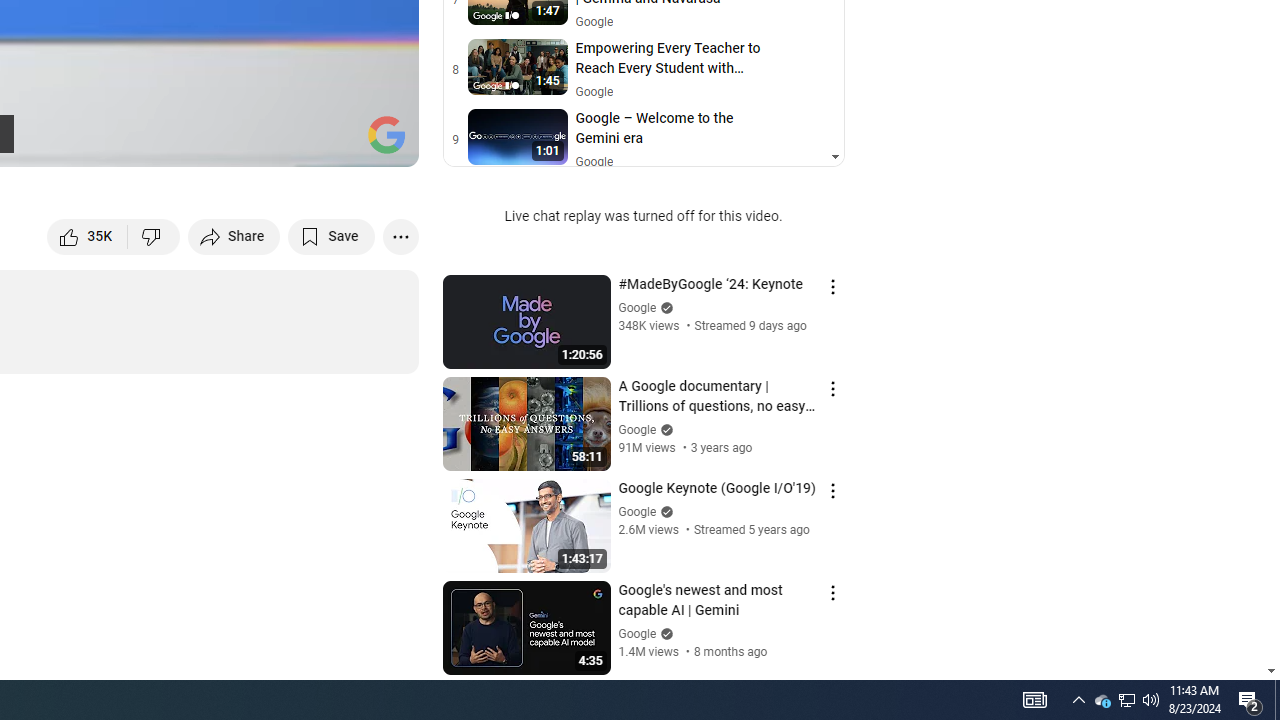 The height and width of the screenshot is (720, 1280). What do you see at coordinates (88, 236) in the screenshot?
I see `like this video along with 35,367 other people` at bounding box center [88, 236].